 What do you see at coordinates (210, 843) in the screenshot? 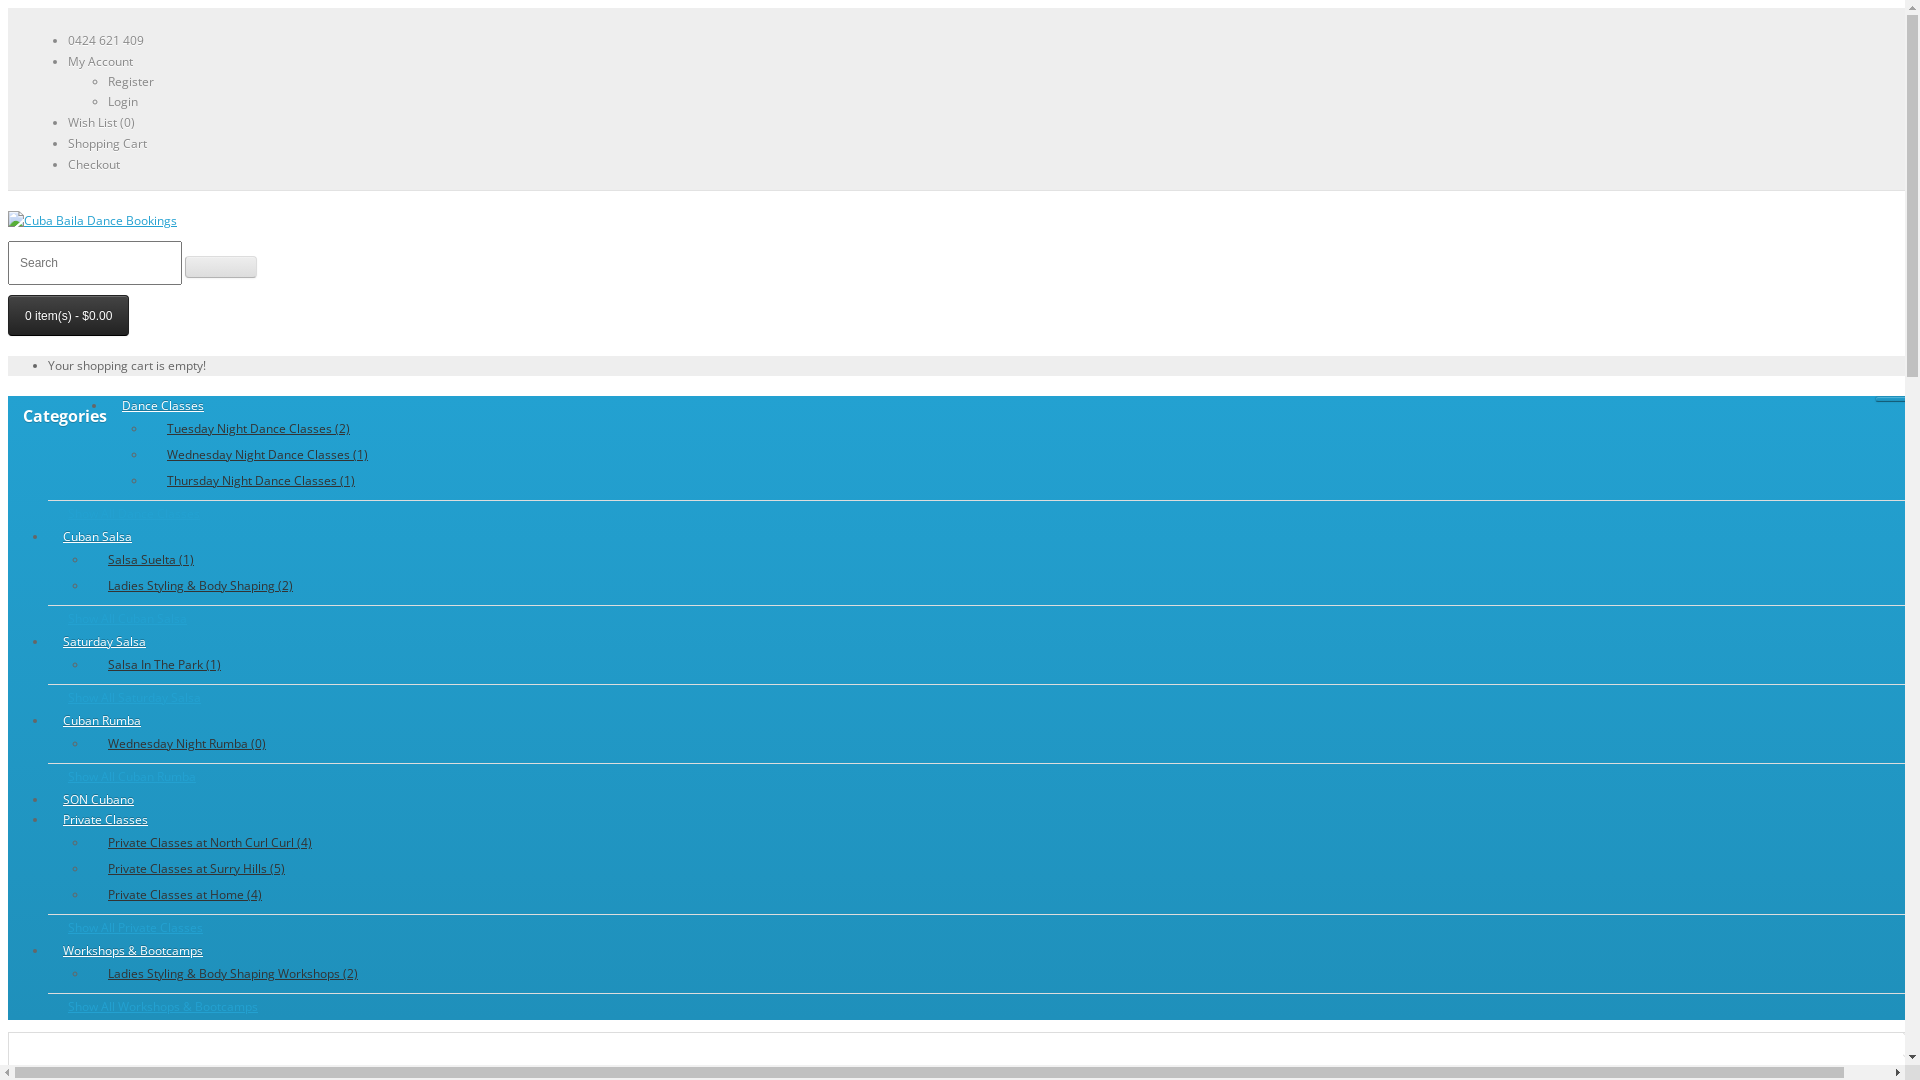
I see `Private Classes at North Curl Curl (4)` at bounding box center [210, 843].